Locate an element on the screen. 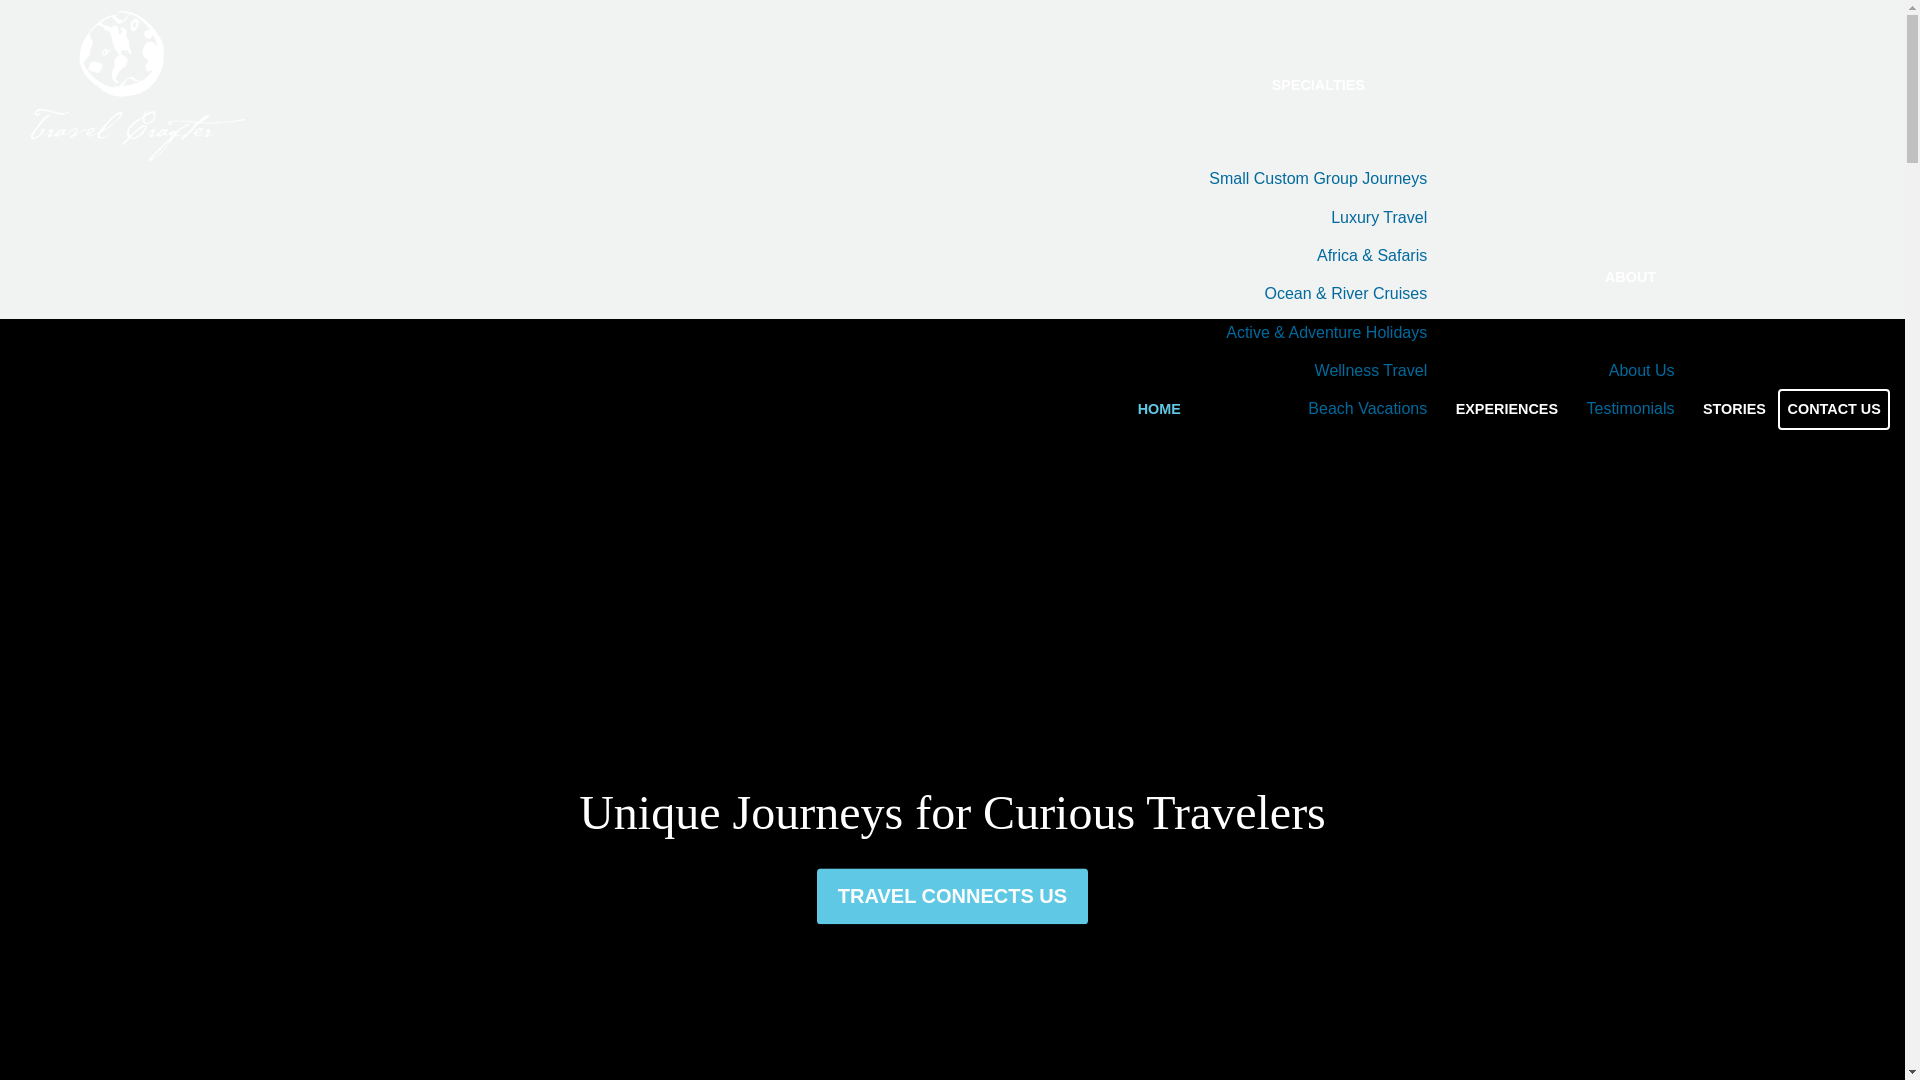  Small Custom Group Journeys is located at coordinates (1318, 178).